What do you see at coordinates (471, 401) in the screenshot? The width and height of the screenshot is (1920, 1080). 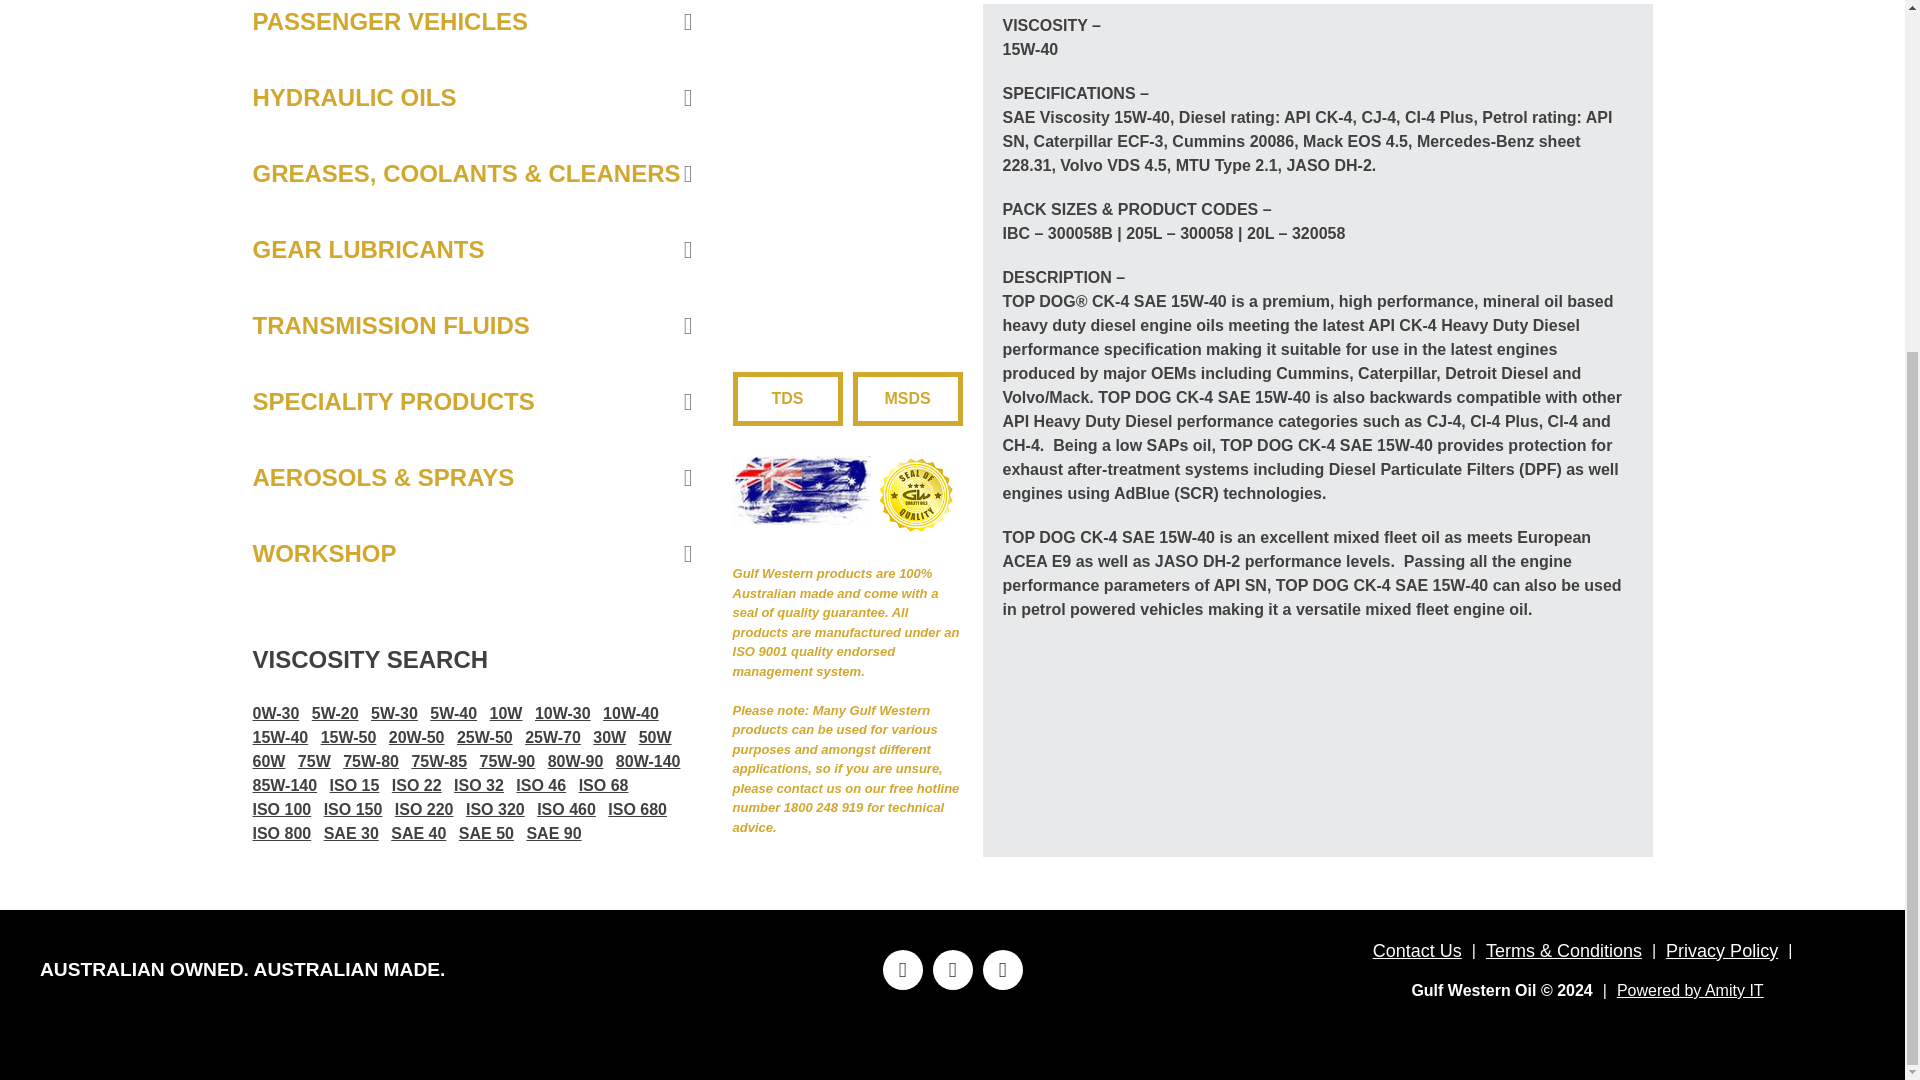 I see `SPECIALITY PRODUCTS` at bounding box center [471, 401].